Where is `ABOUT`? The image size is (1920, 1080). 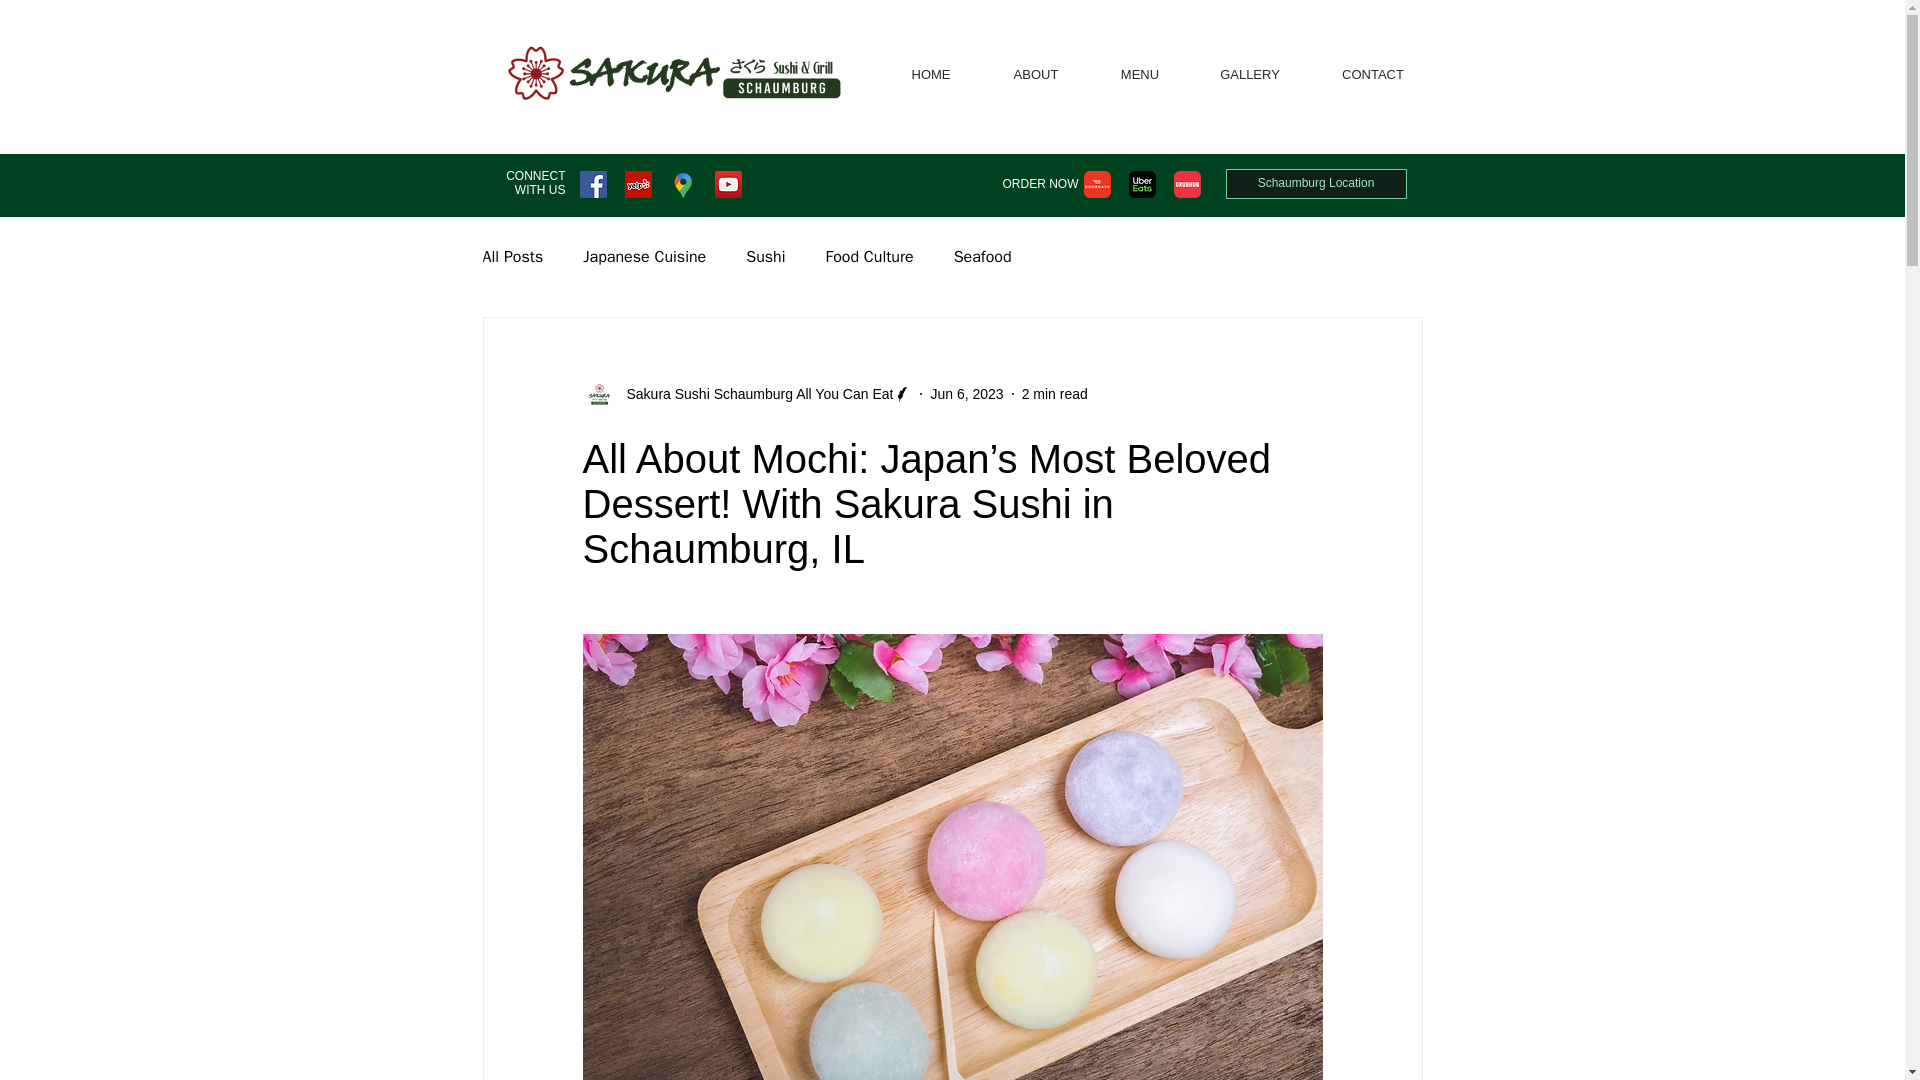 ABOUT is located at coordinates (1036, 74).